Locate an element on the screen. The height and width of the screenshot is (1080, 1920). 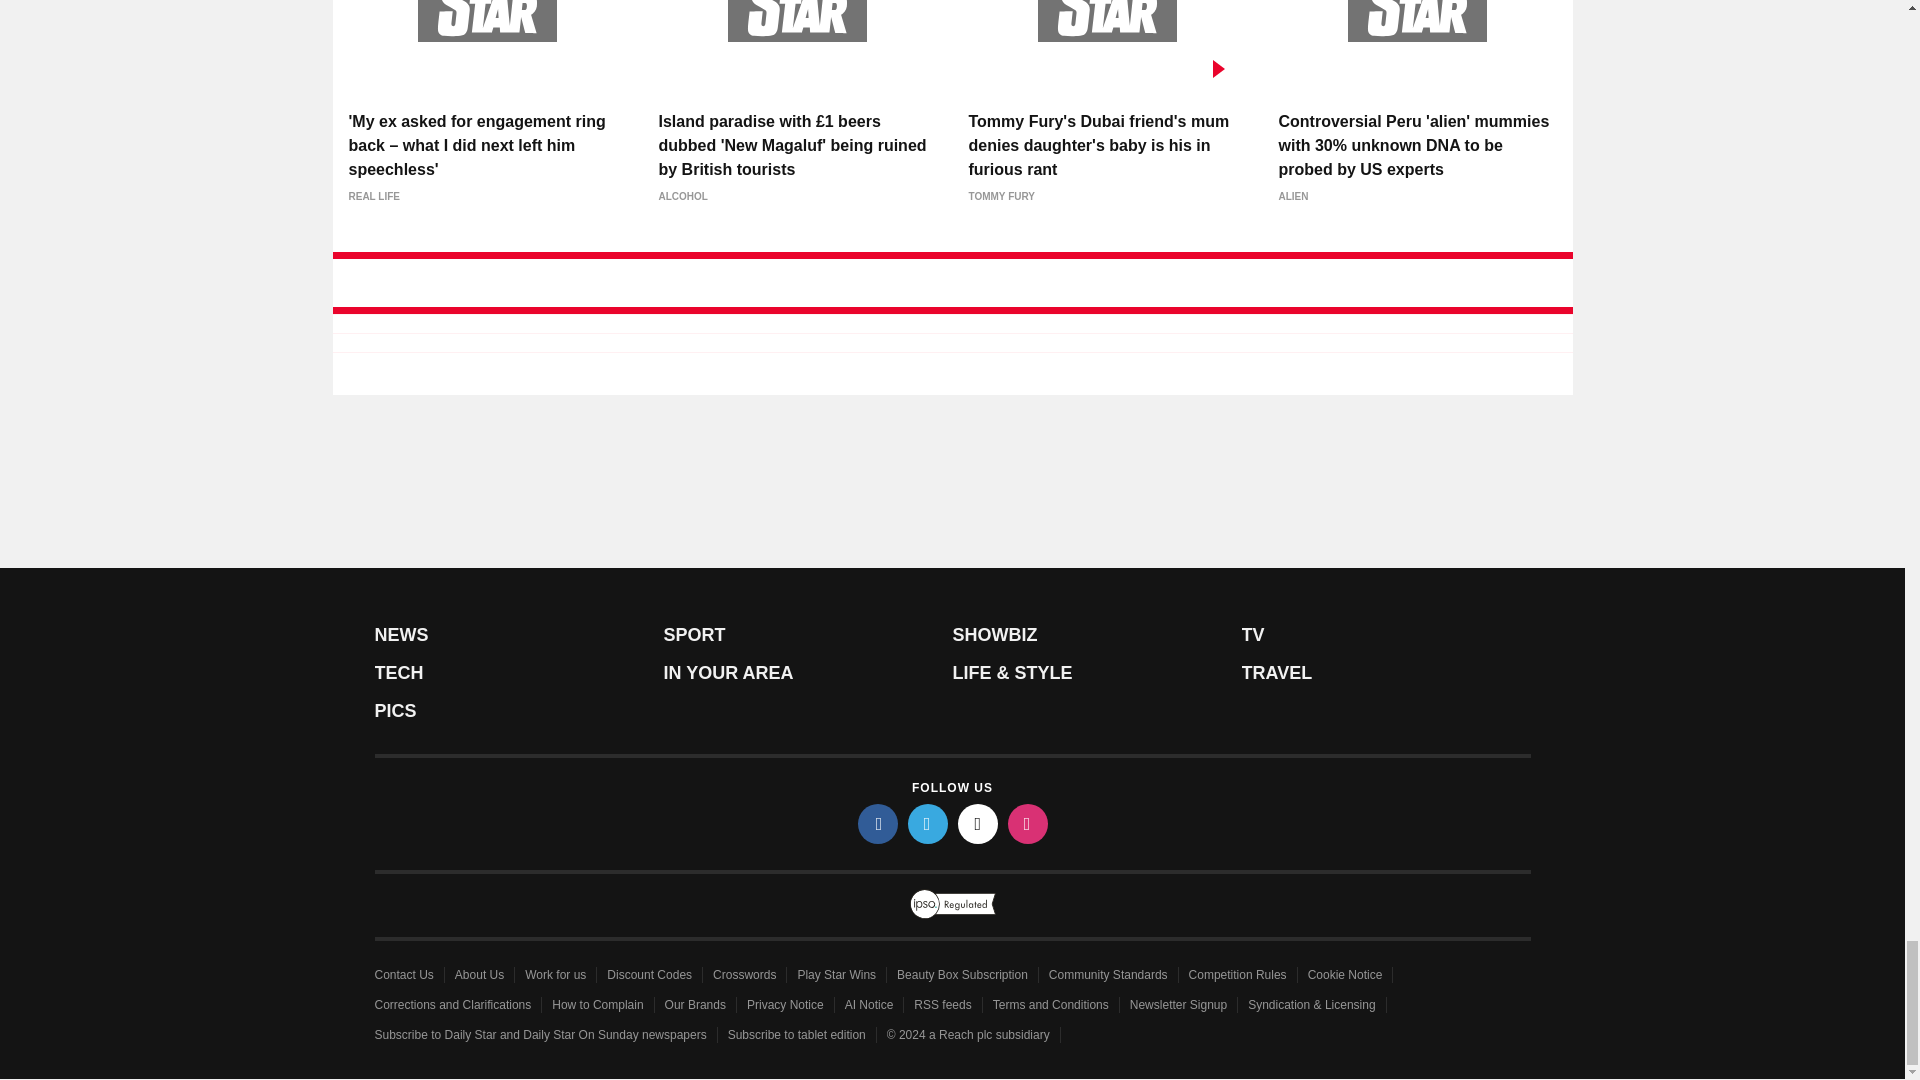
facebook is located at coordinates (878, 823).